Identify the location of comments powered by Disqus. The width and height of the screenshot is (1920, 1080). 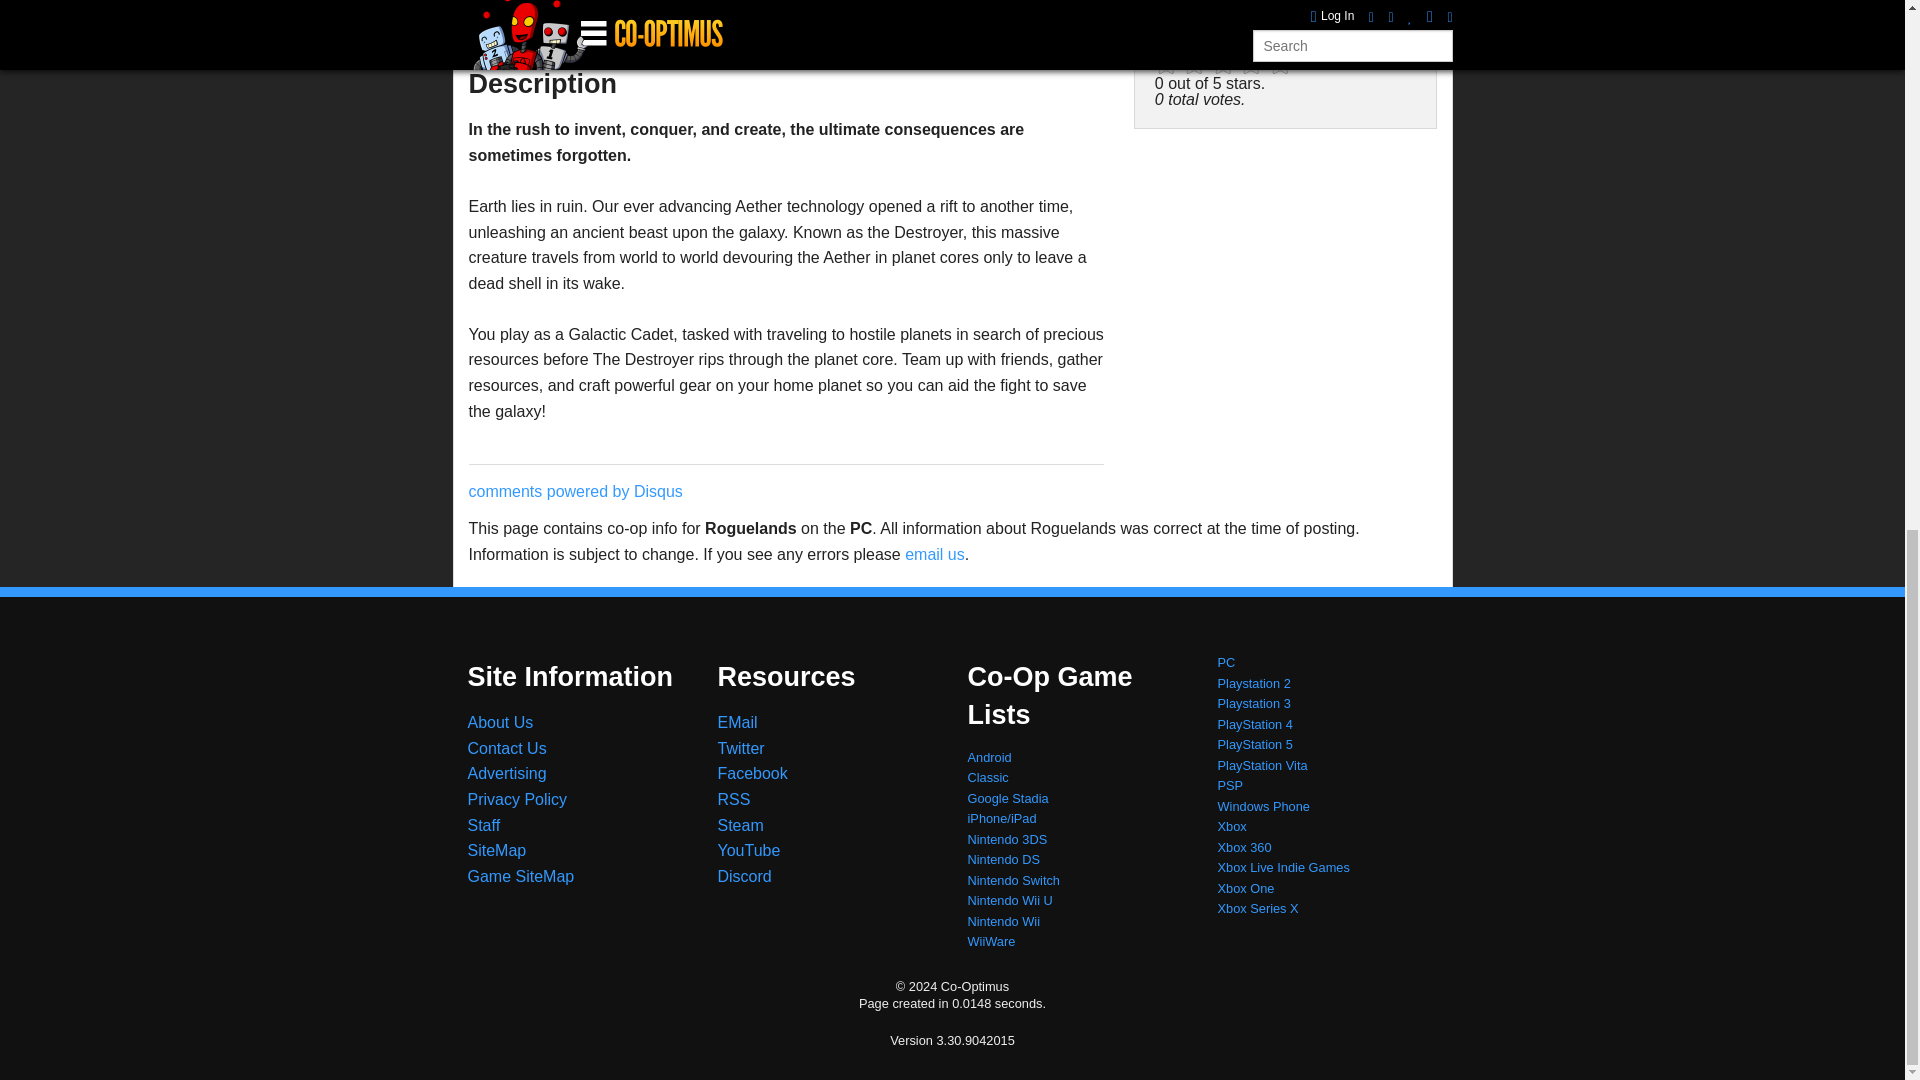
(574, 491).